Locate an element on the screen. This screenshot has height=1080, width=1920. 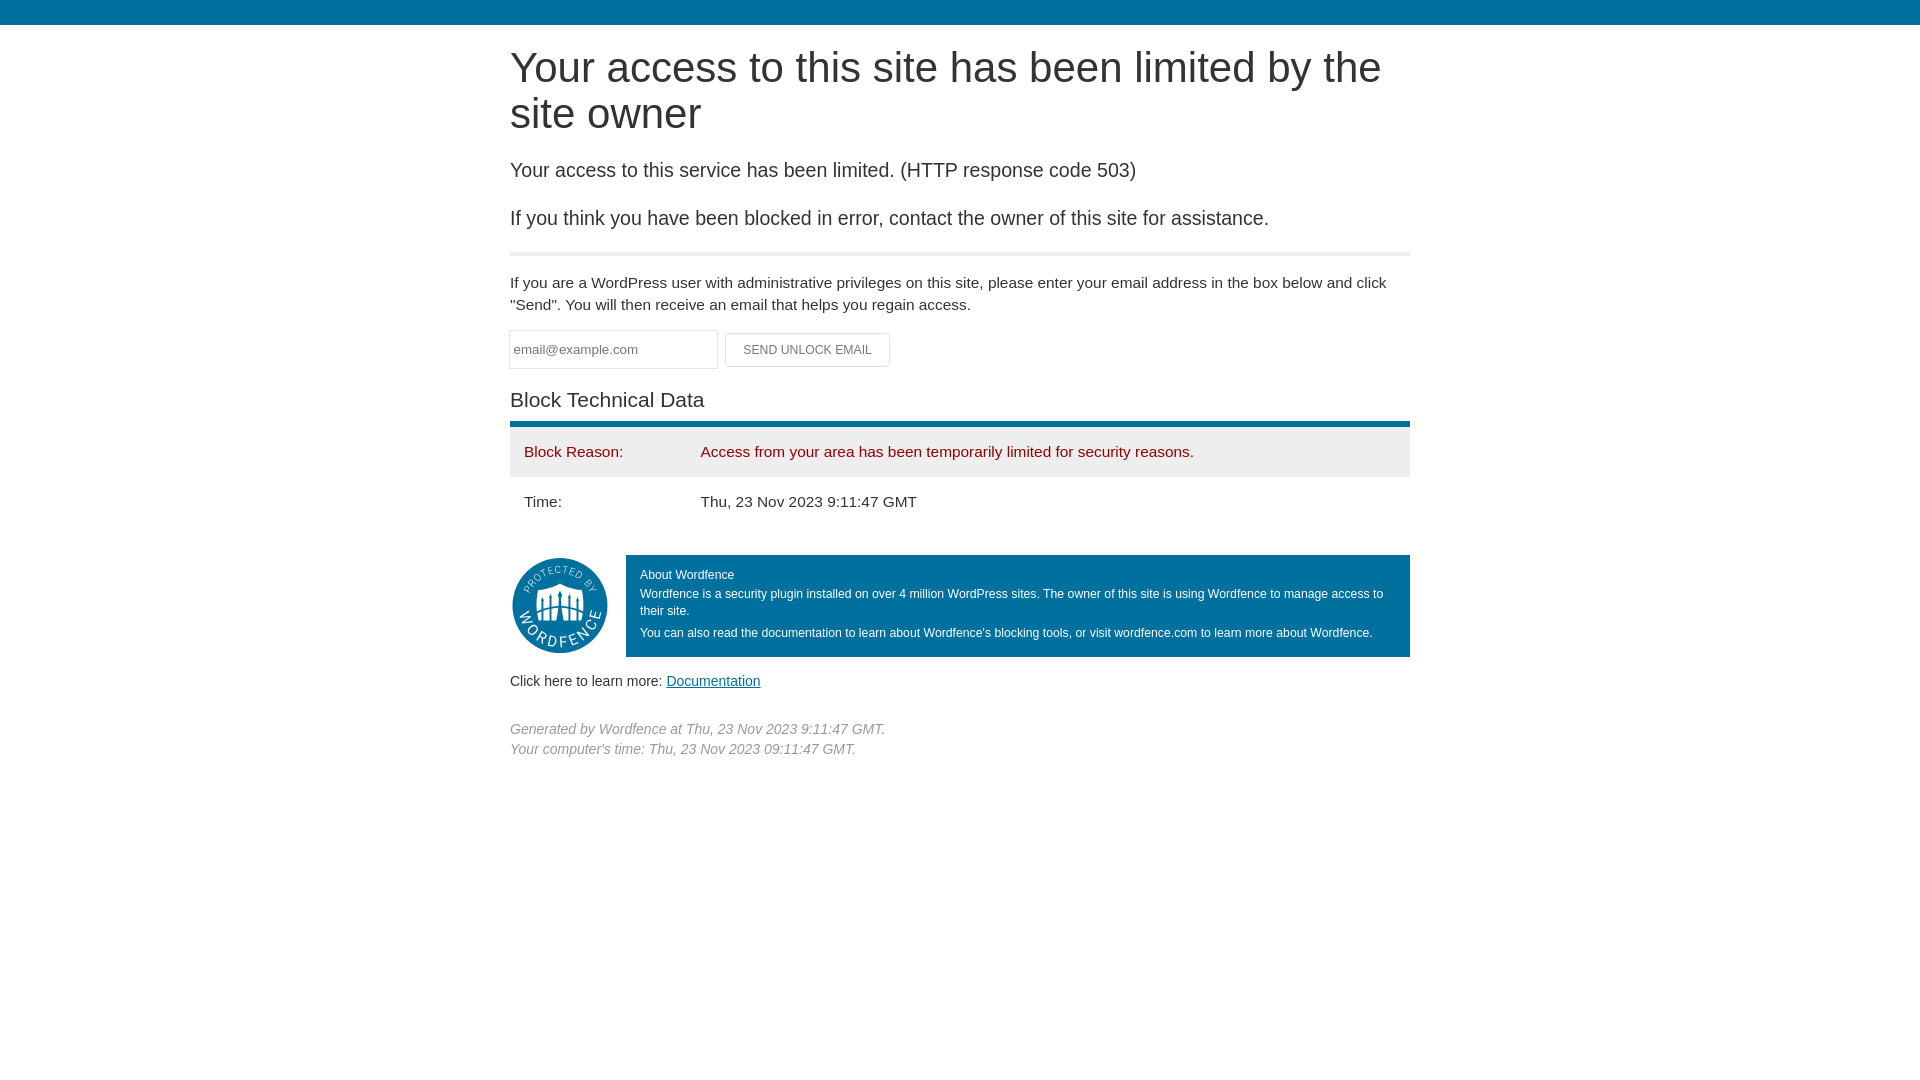
Send Unlock Email is located at coordinates (808, 350).